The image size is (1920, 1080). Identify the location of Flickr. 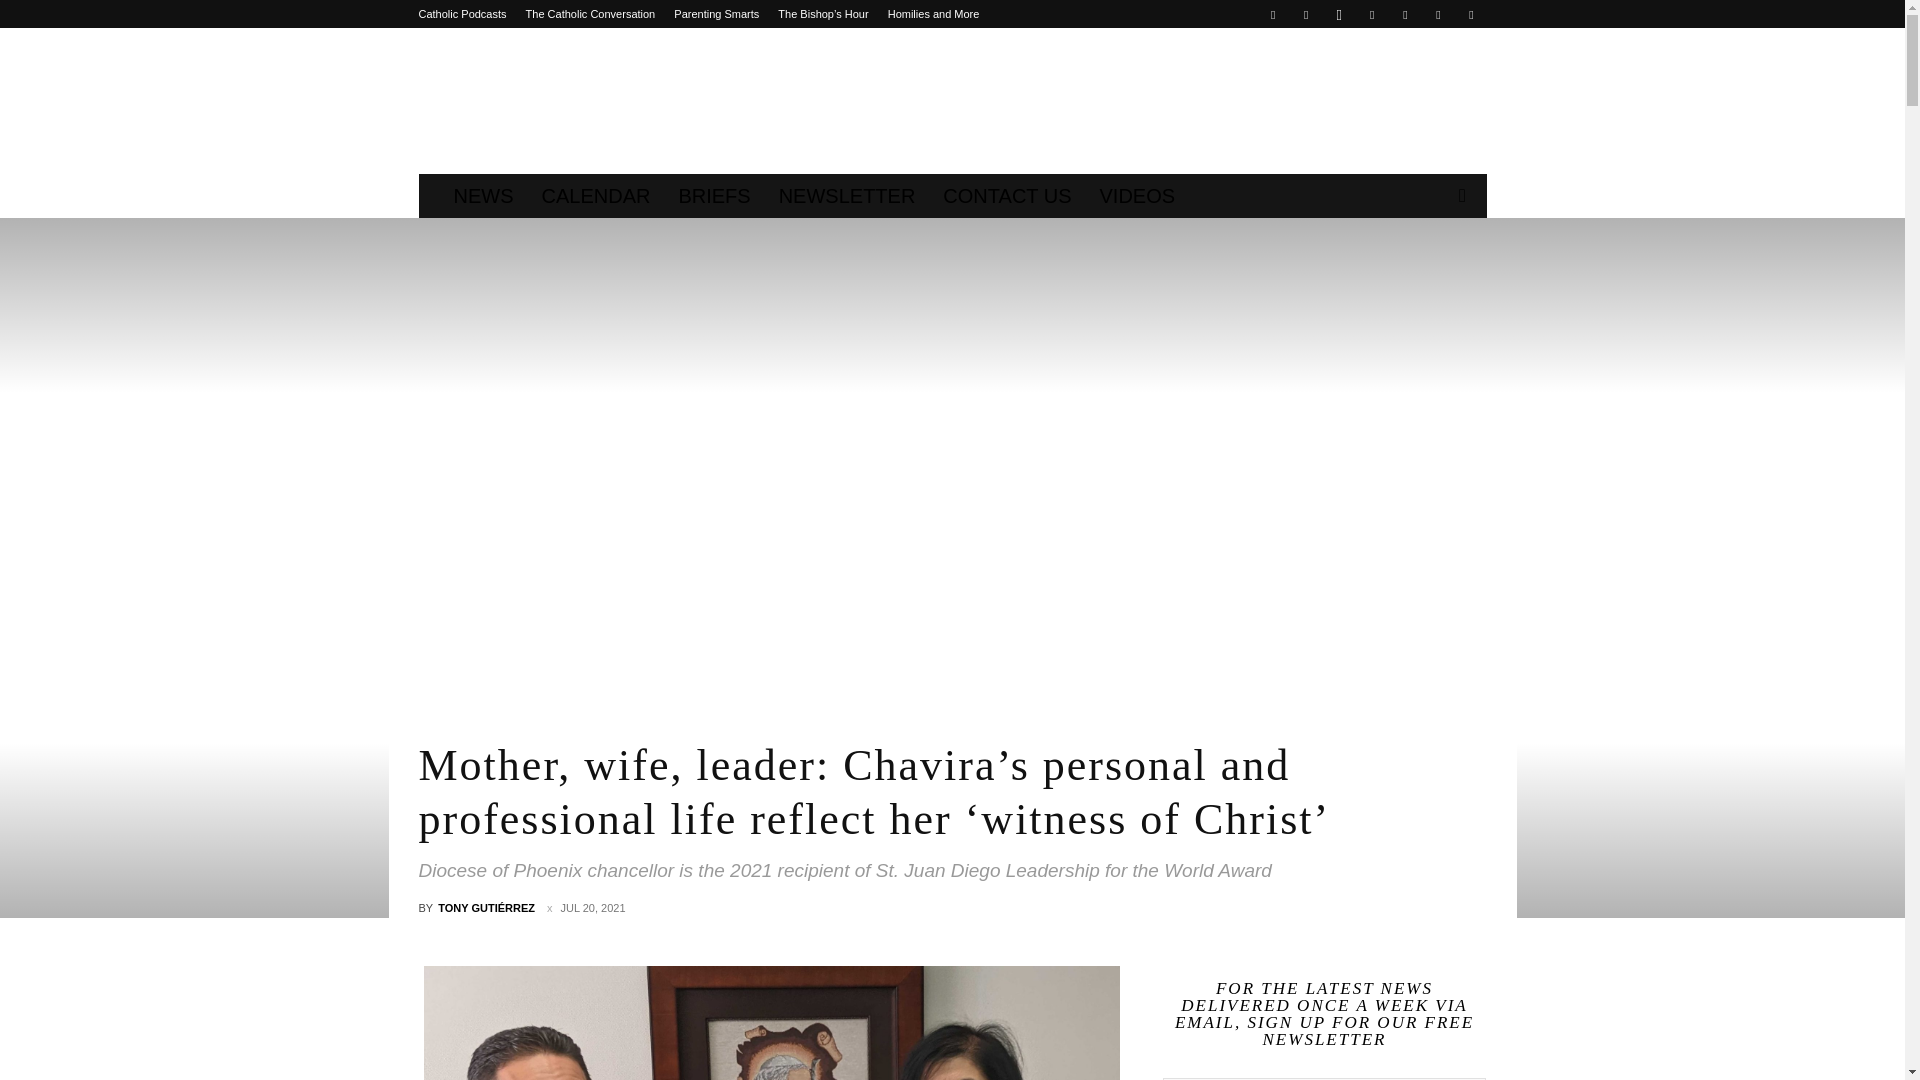
(1305, 14).